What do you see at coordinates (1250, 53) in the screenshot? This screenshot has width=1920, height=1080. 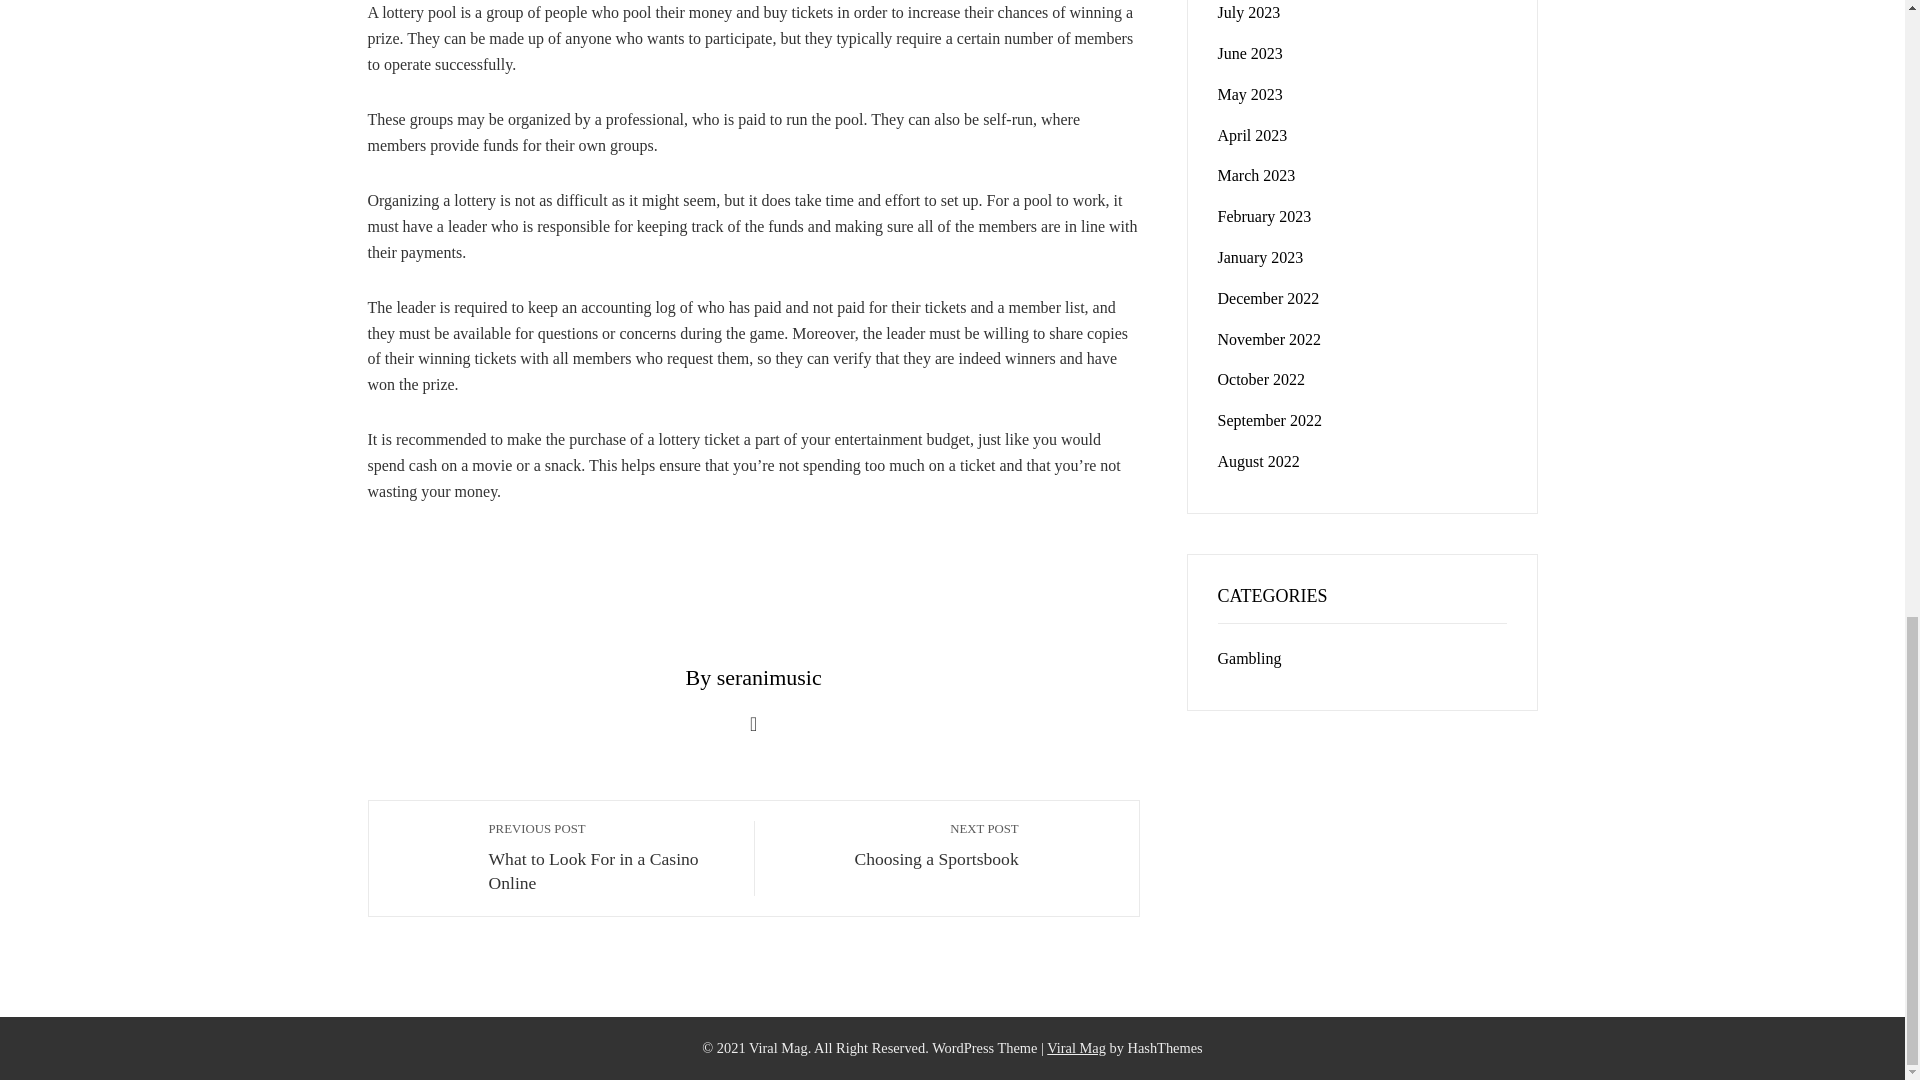 I see `January 2023` at bounding box center [1250, 53].